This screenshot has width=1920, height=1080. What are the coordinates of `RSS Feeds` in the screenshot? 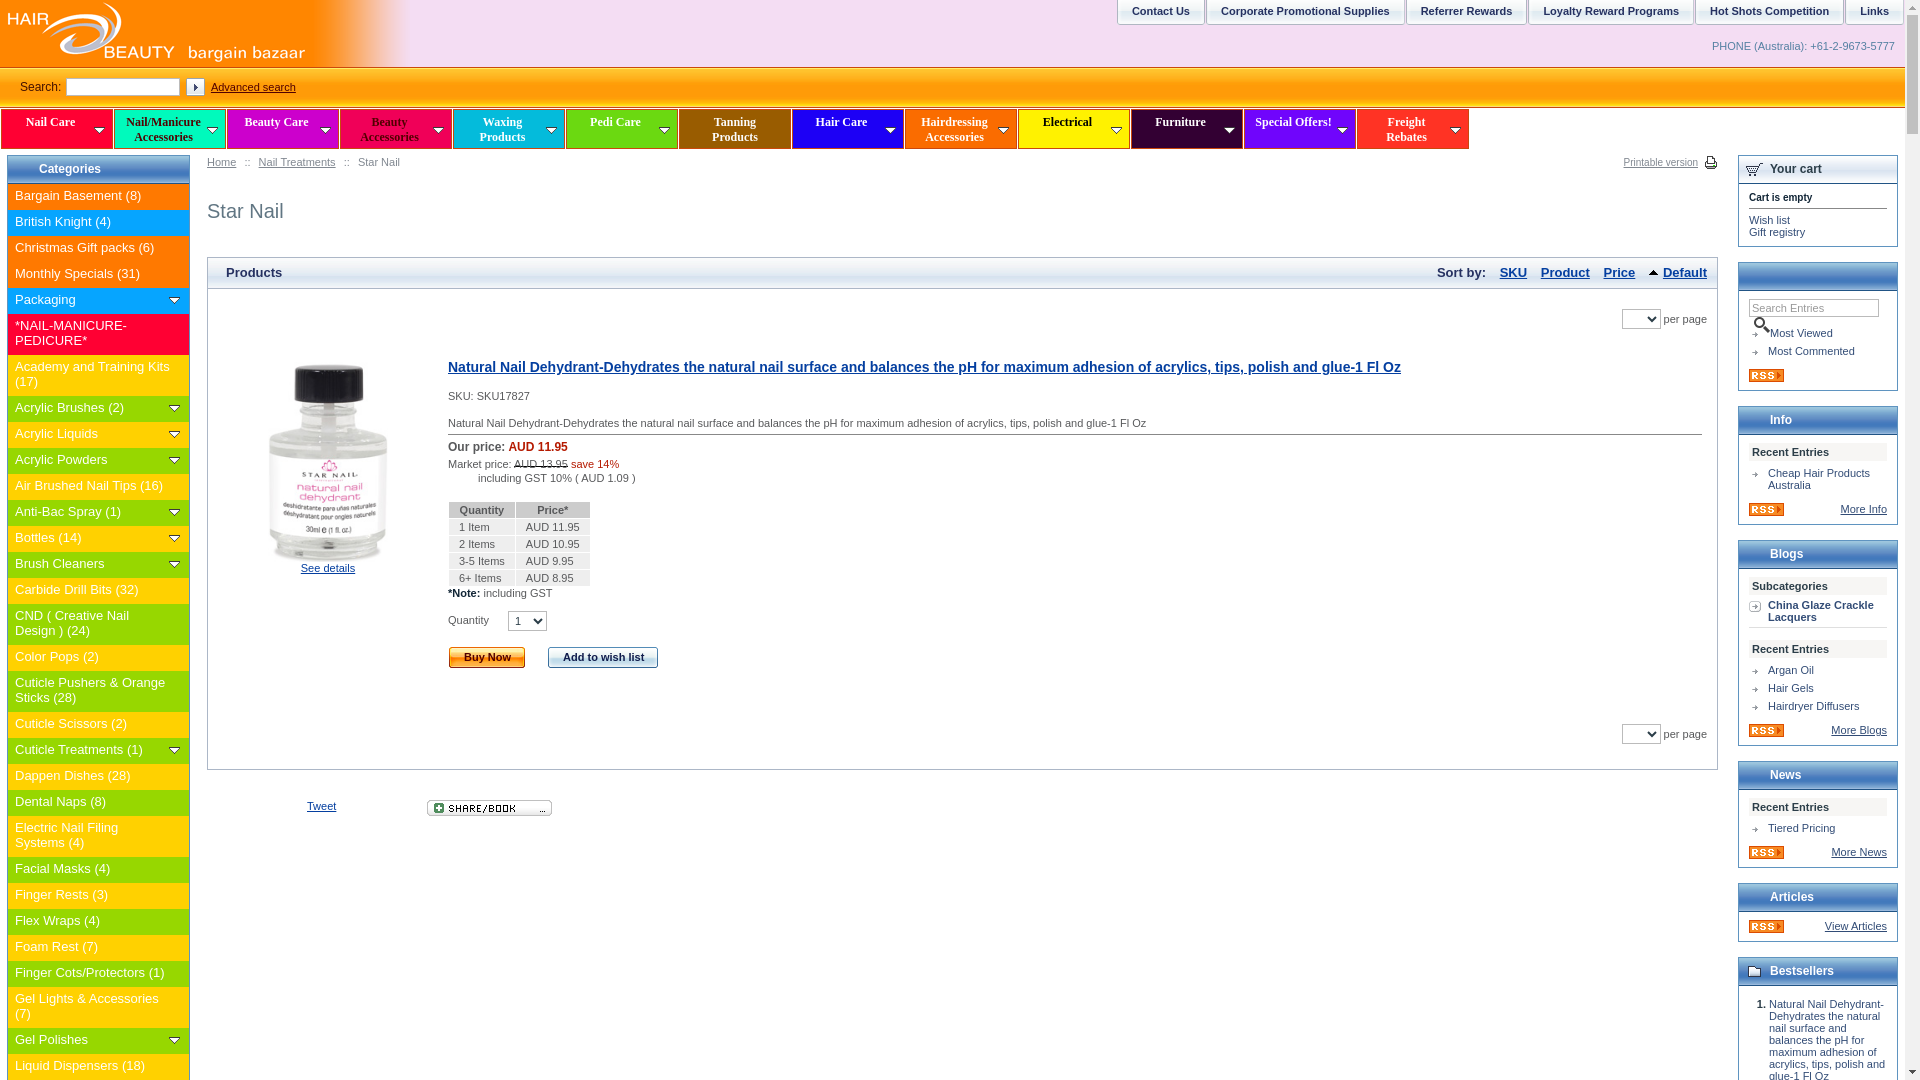 It's located at (1766, 855).